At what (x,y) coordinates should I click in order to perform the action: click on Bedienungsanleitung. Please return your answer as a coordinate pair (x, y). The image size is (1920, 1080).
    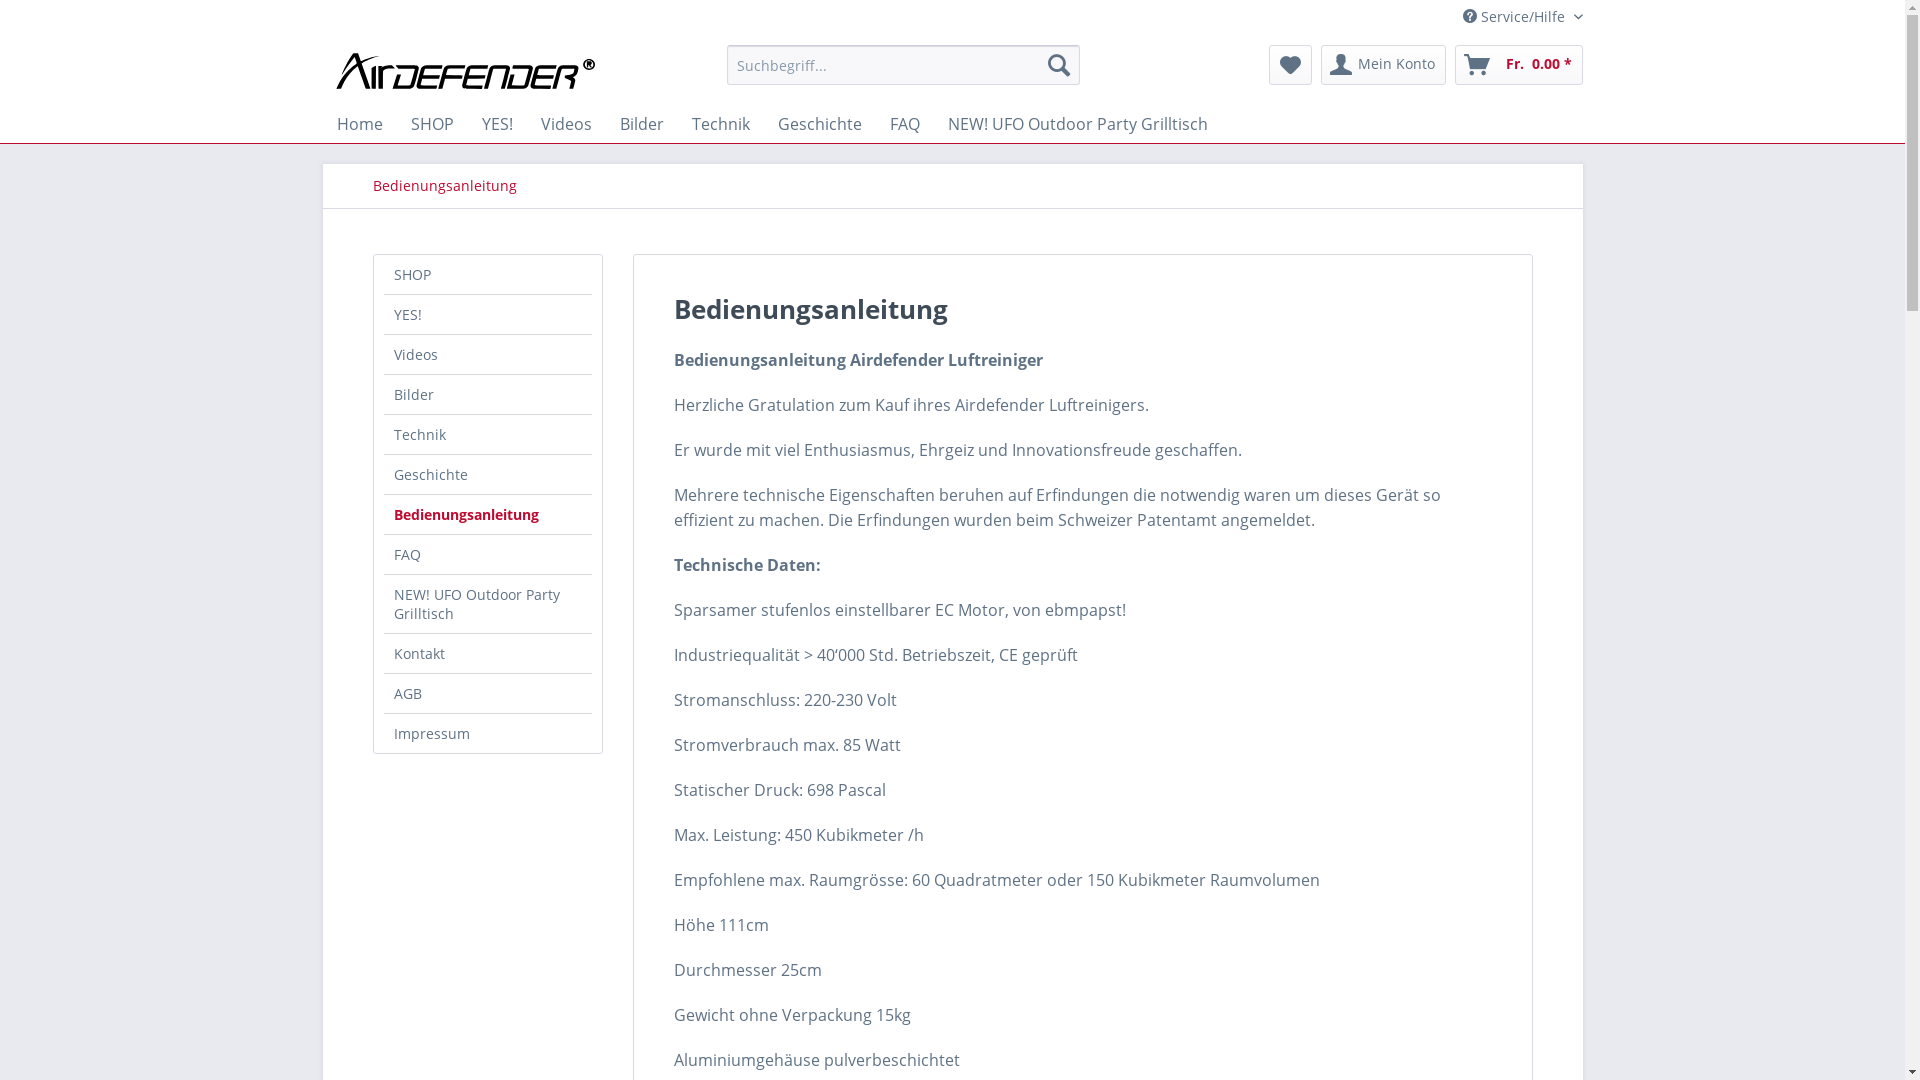
    Looking at the image, I should click on (444, 186).